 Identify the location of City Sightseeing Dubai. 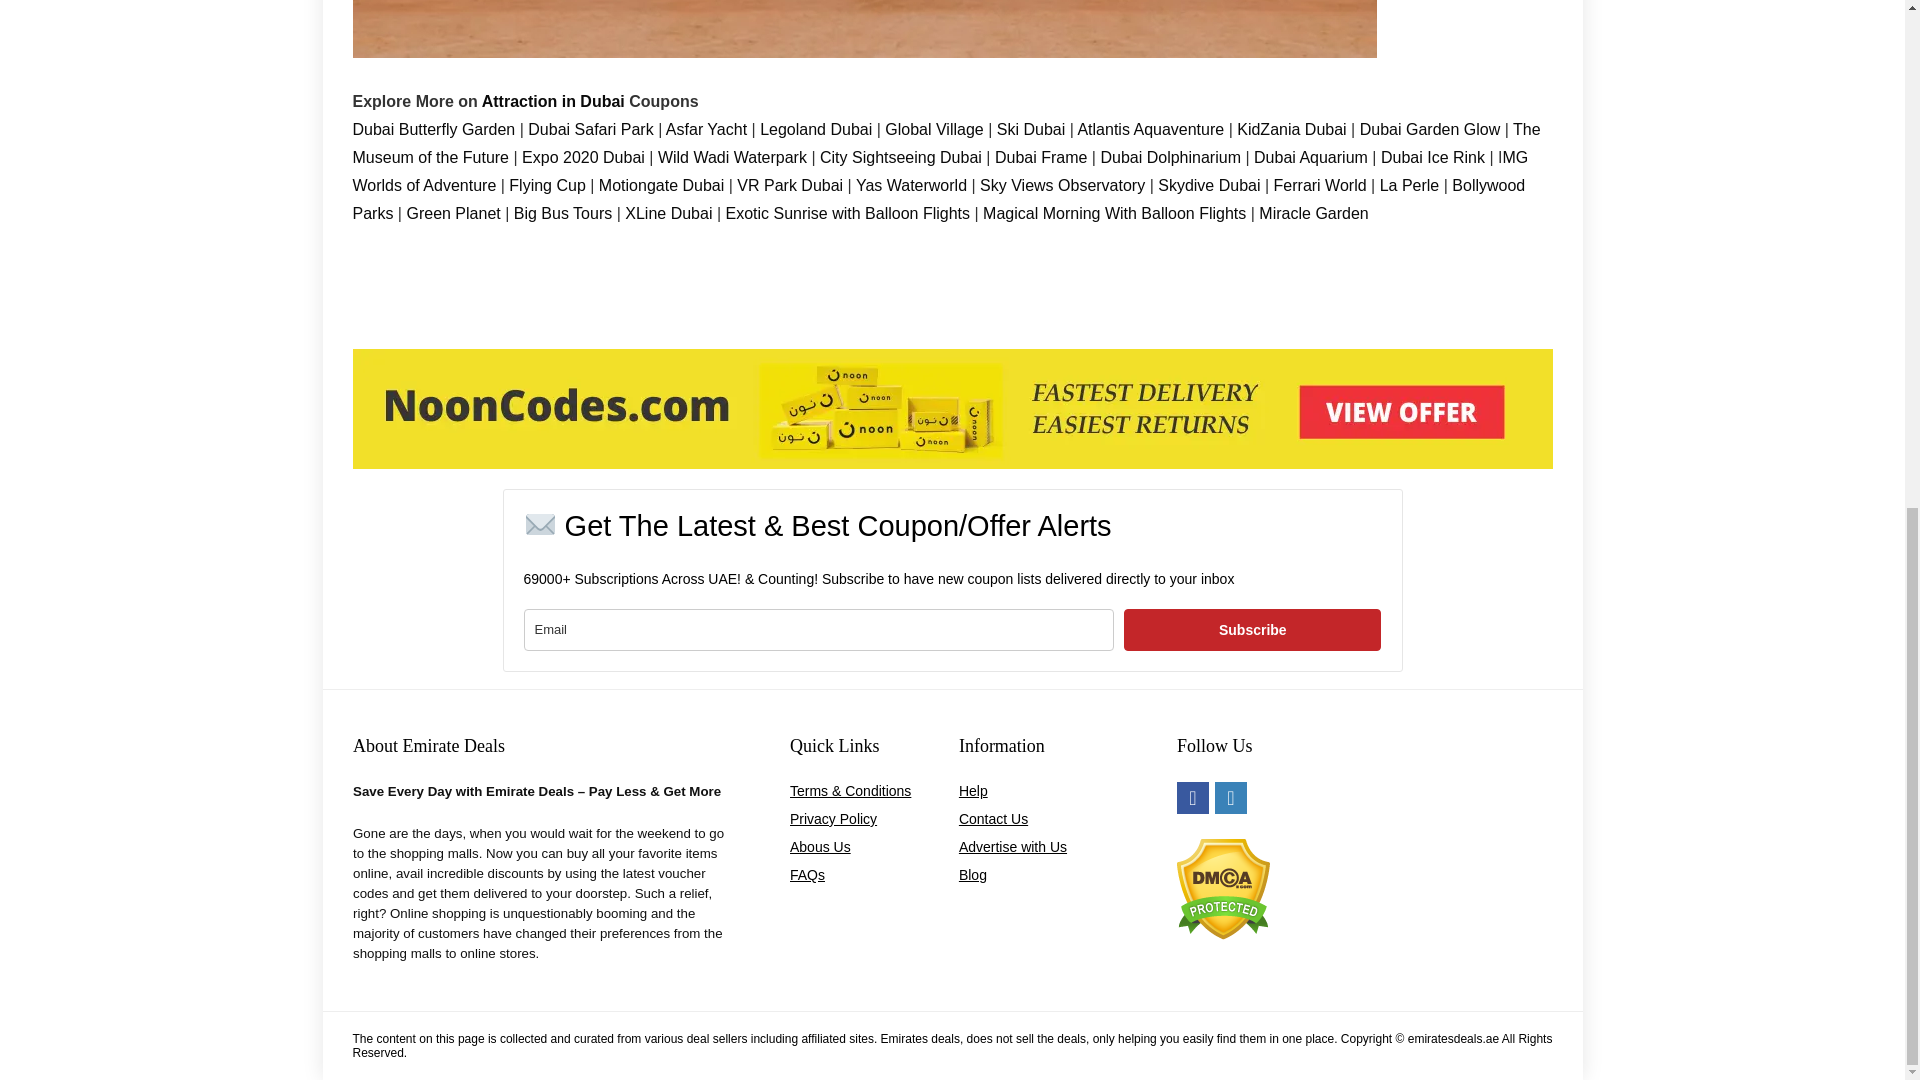
(900, 158).